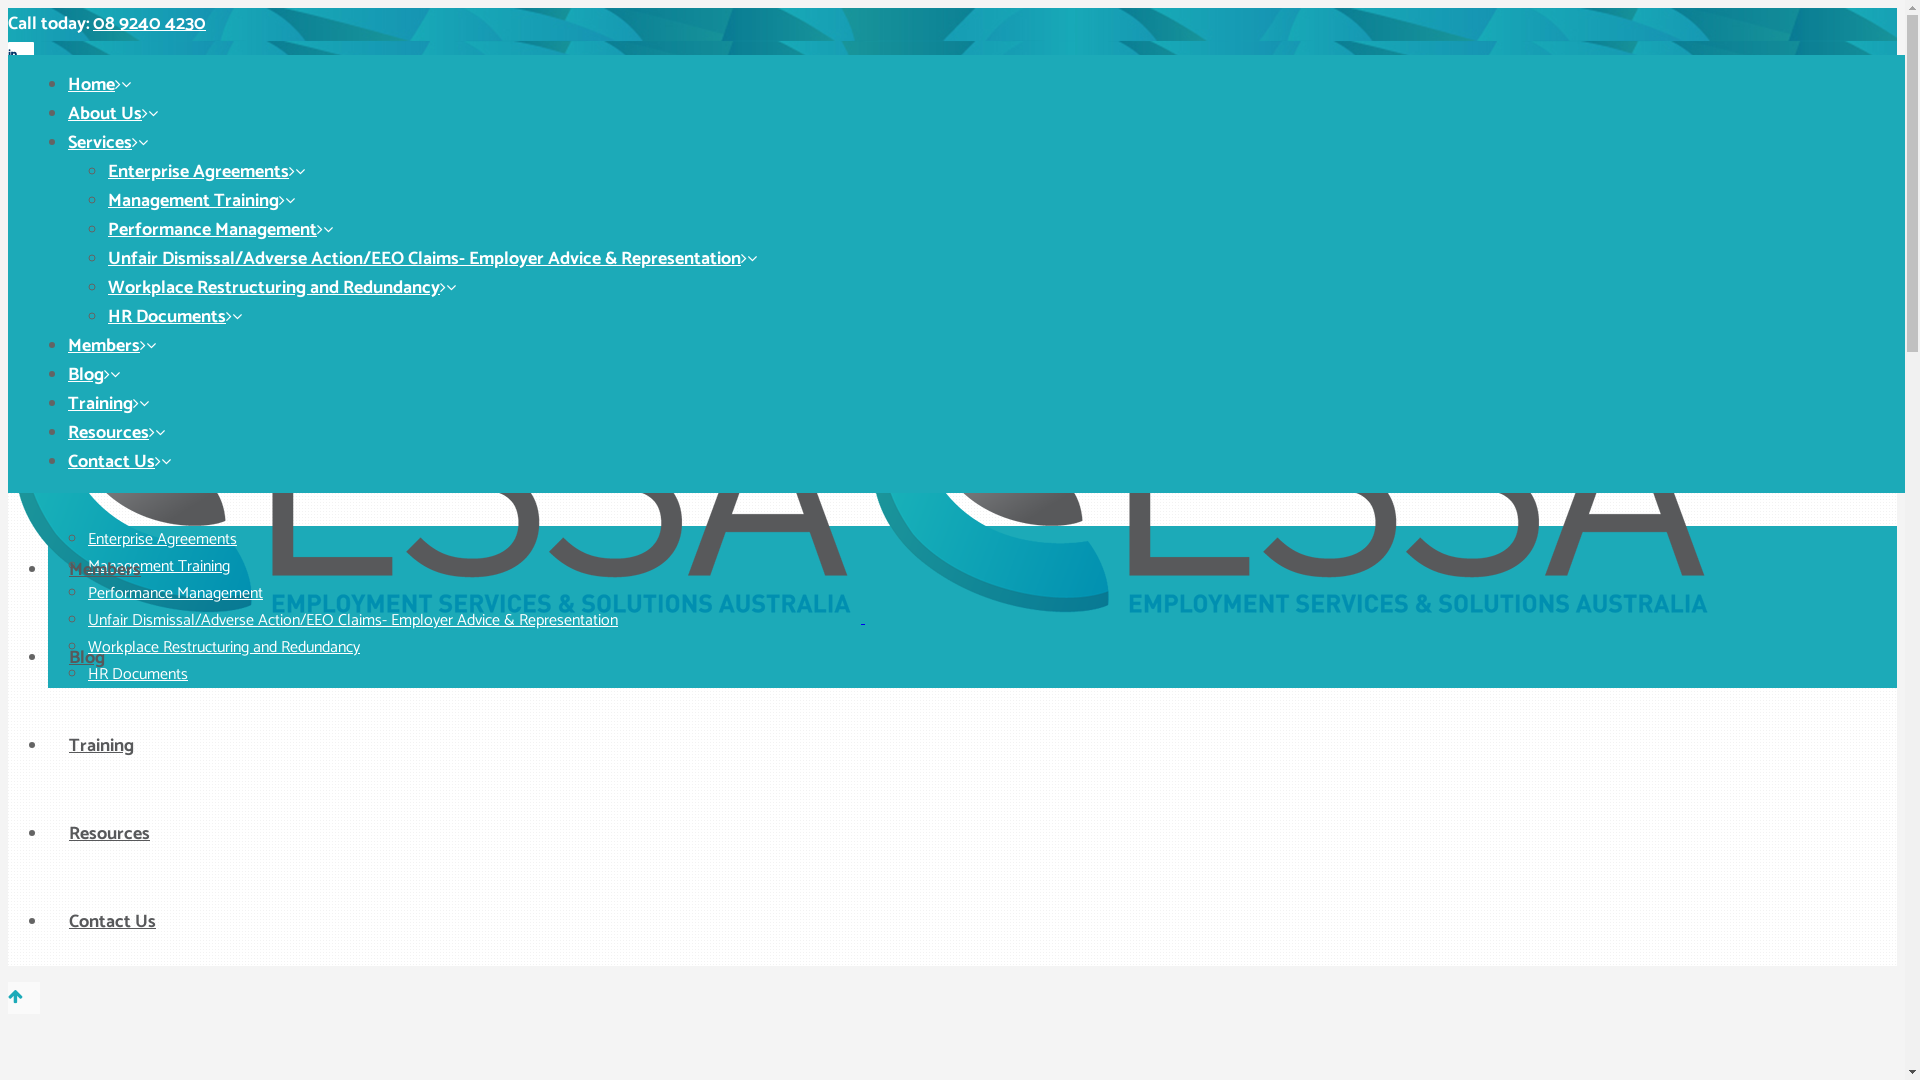 This screenshot has width=1920, height=1080. Describe the element at coordinates (92, 85) in the screenshot. I see `Home` at that location.